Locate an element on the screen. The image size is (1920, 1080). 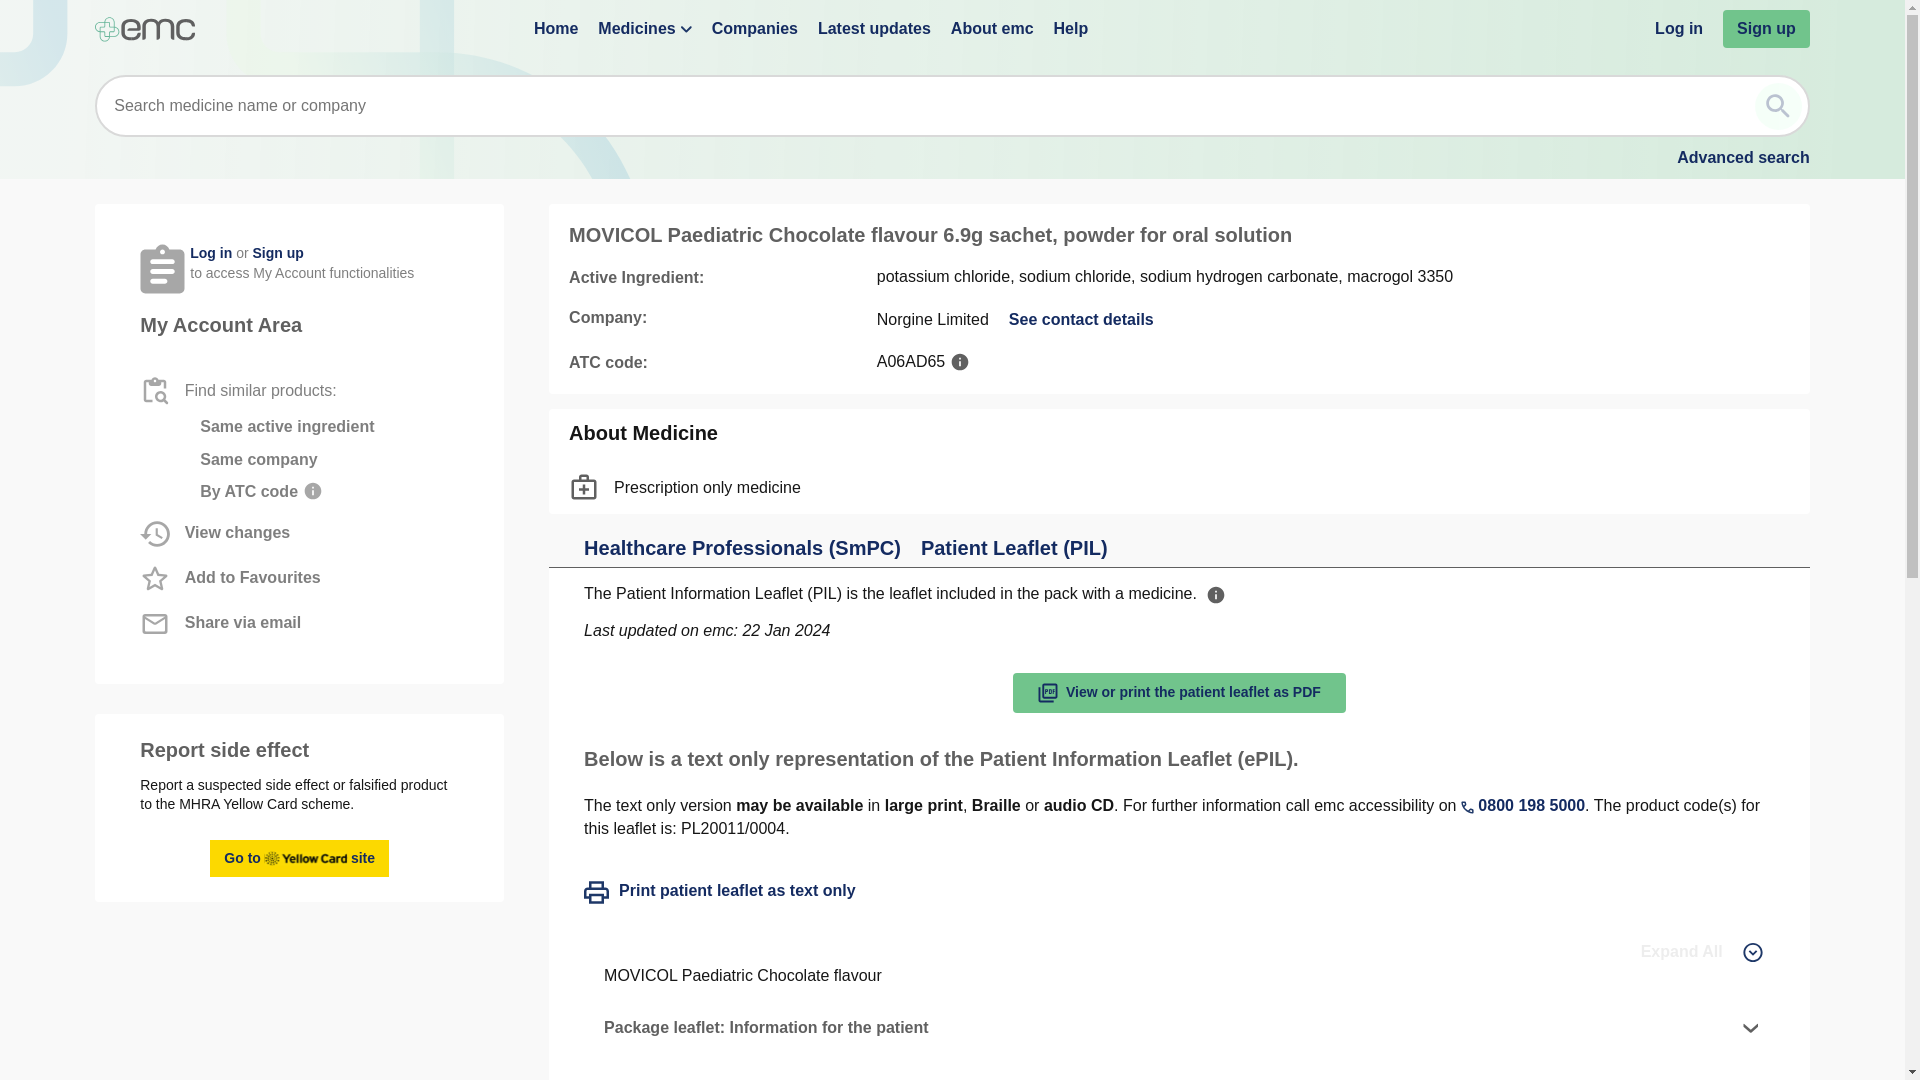
Sign up is located at coordinates (1766, 28).